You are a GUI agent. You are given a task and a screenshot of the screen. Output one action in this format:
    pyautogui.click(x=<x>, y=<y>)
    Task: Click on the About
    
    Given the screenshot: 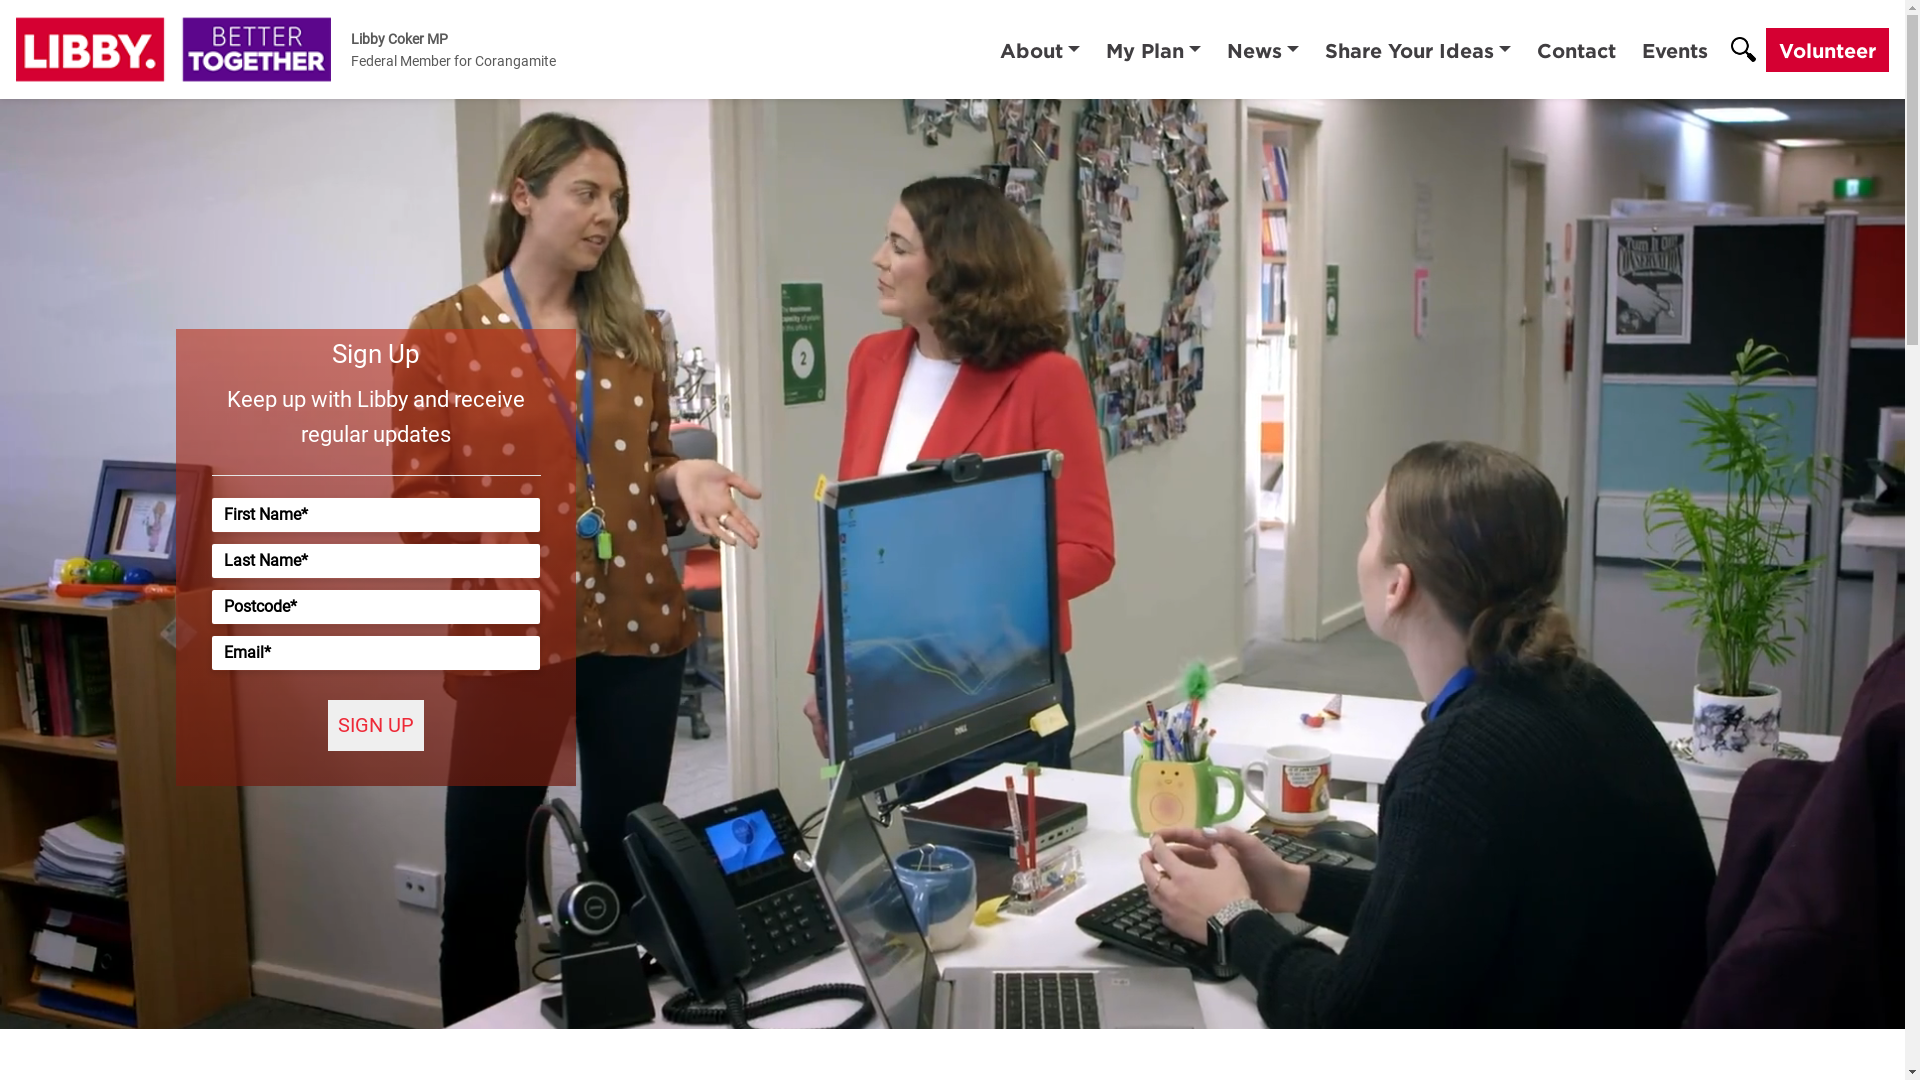 What is the action you would take?
    pyautogui.click(x=1040, y=50)
    